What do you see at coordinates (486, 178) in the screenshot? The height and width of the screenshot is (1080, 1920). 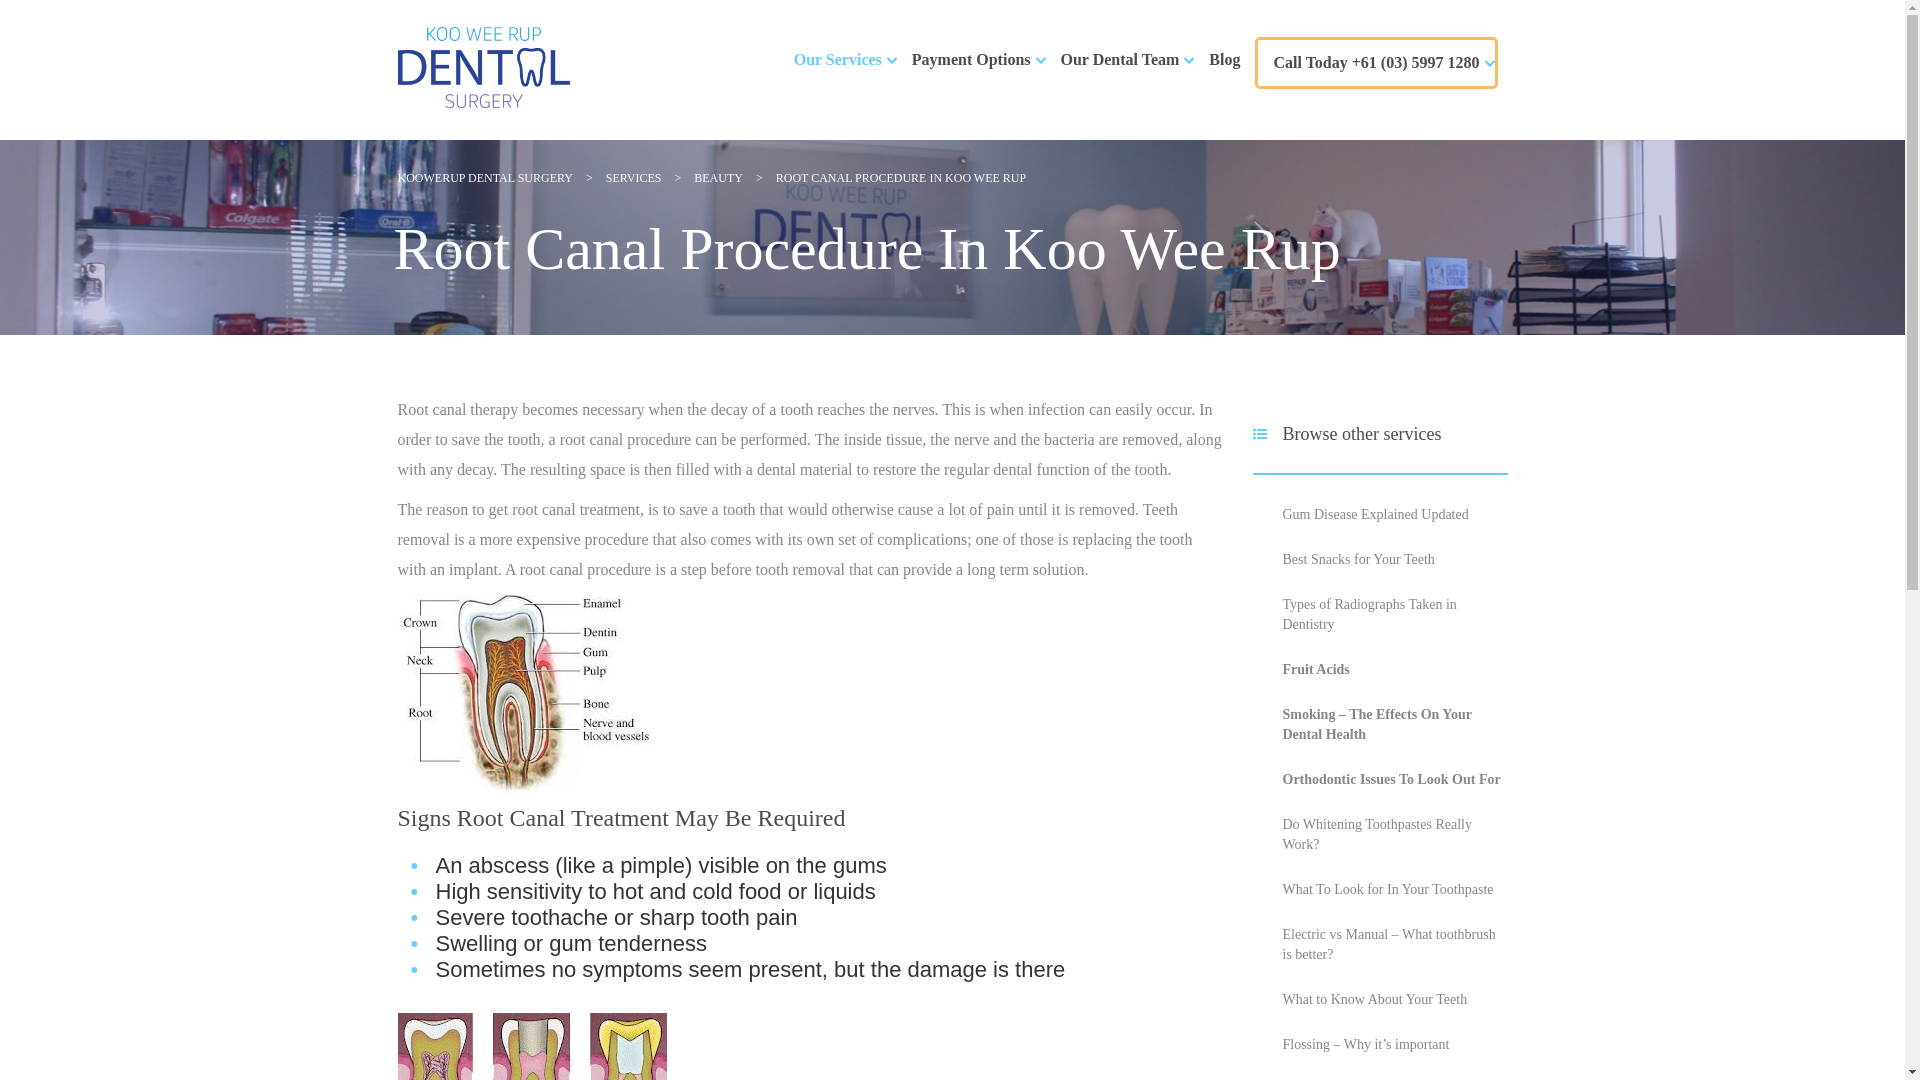 I see `KOOWERUP DENTAL SURGERY` at bounding box center [486, 178].